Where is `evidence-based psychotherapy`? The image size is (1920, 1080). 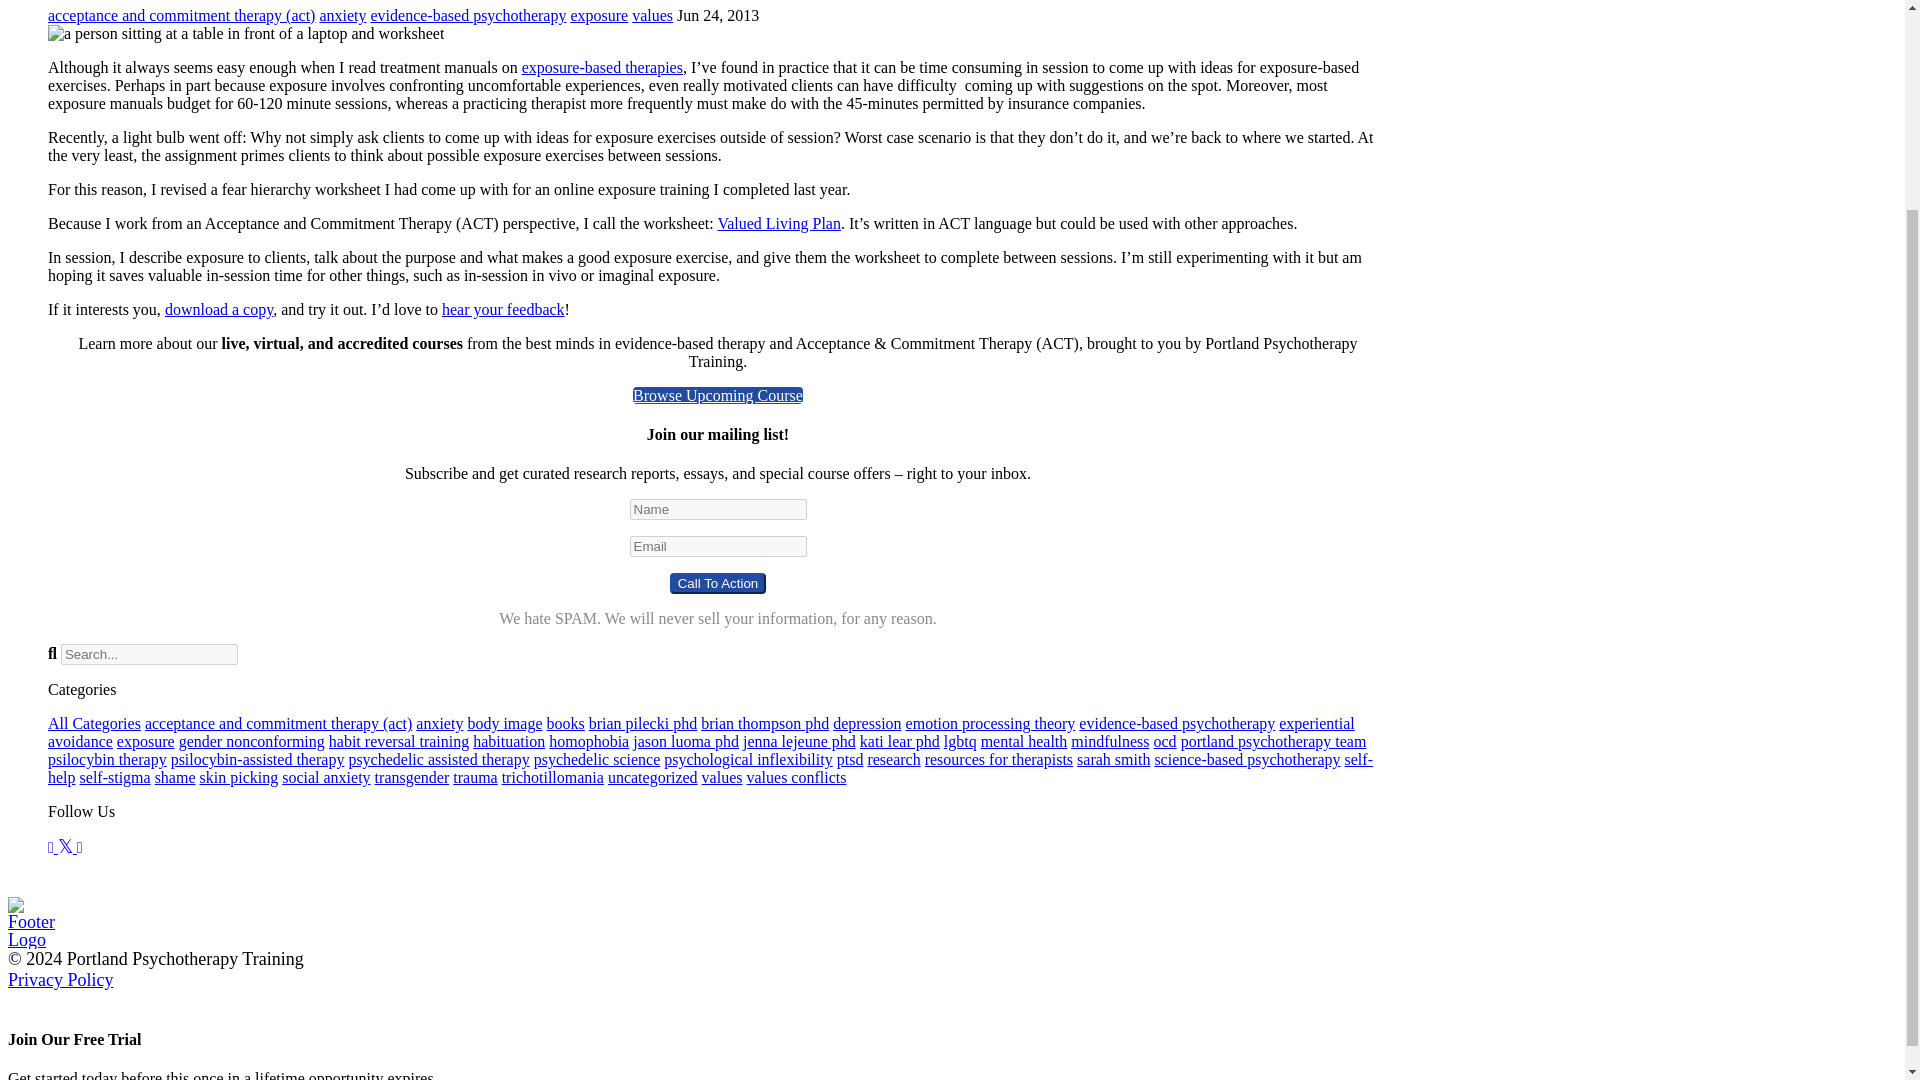 evidence-based psychotherapy is located at coordinates (1176, 723).